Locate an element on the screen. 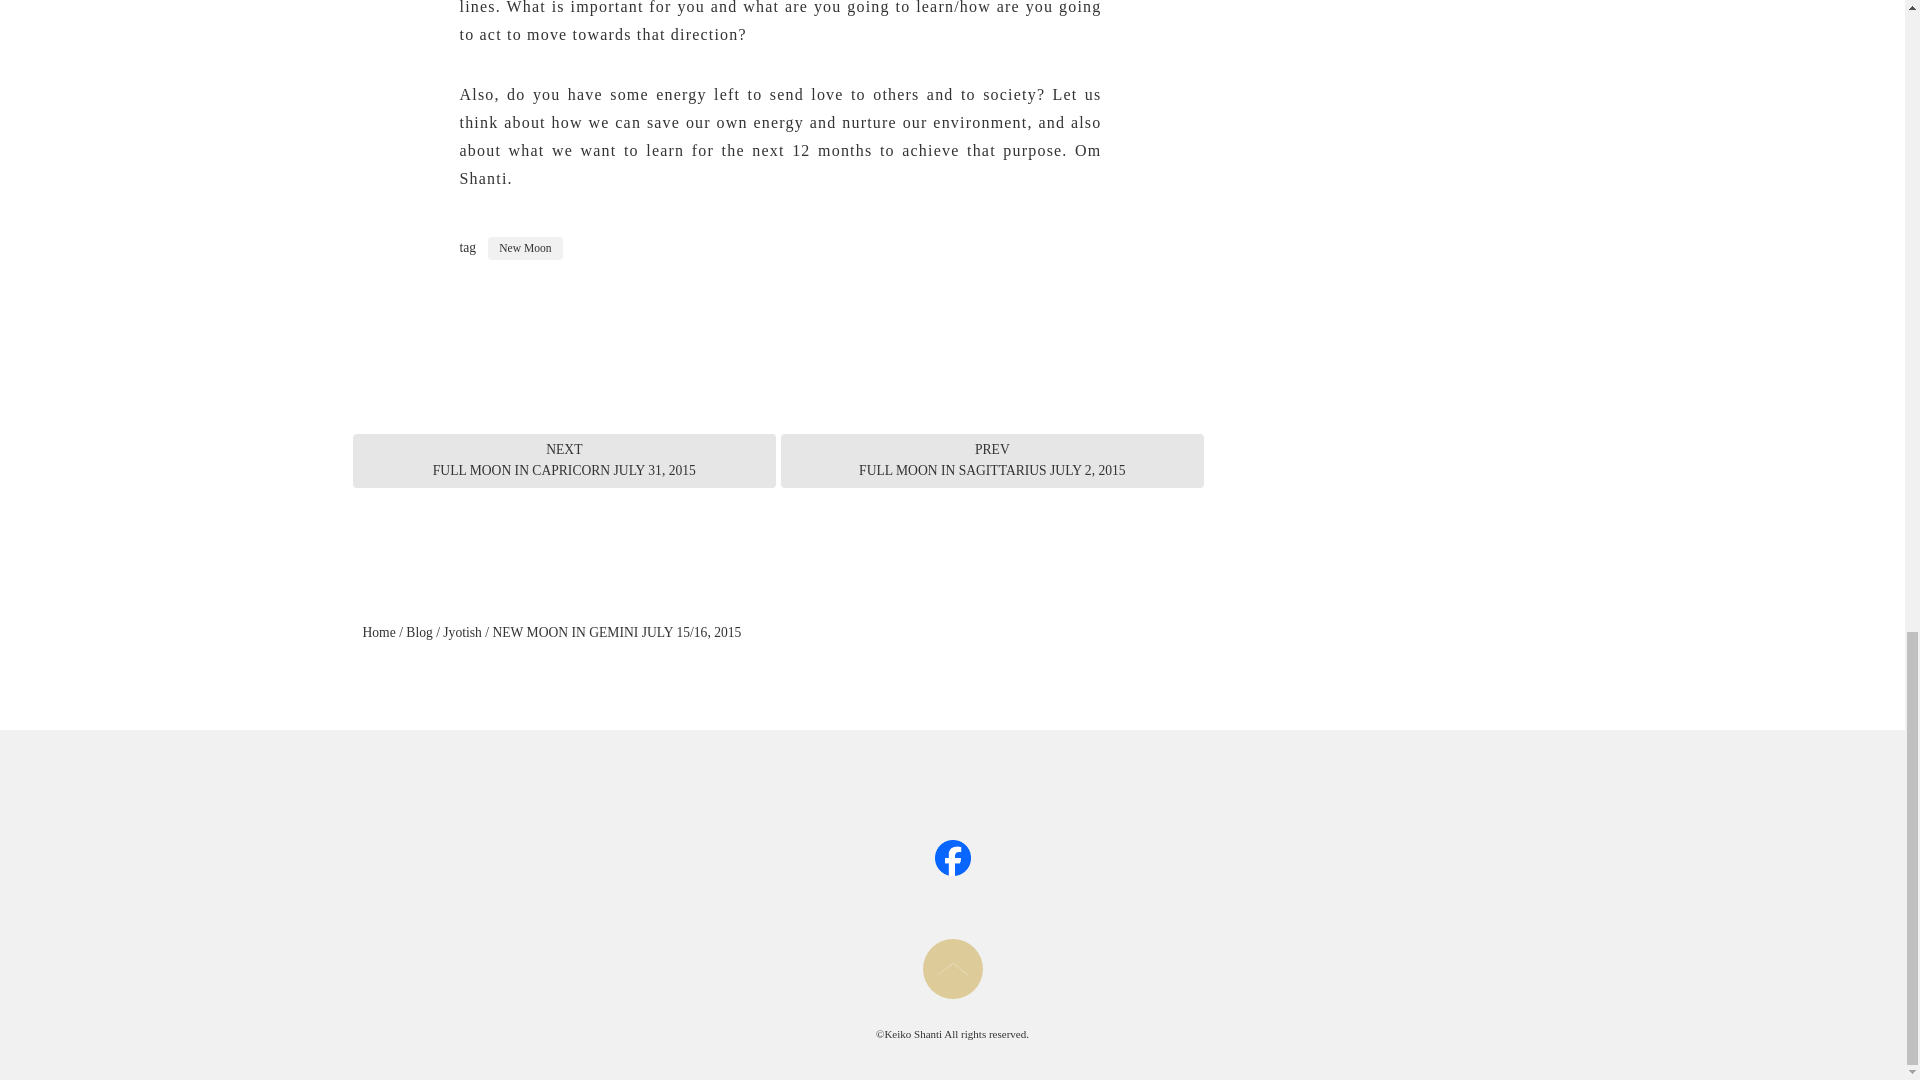 This screenshot has width=1920, height=1080. Jyotish is located at coordinates (378, 632).